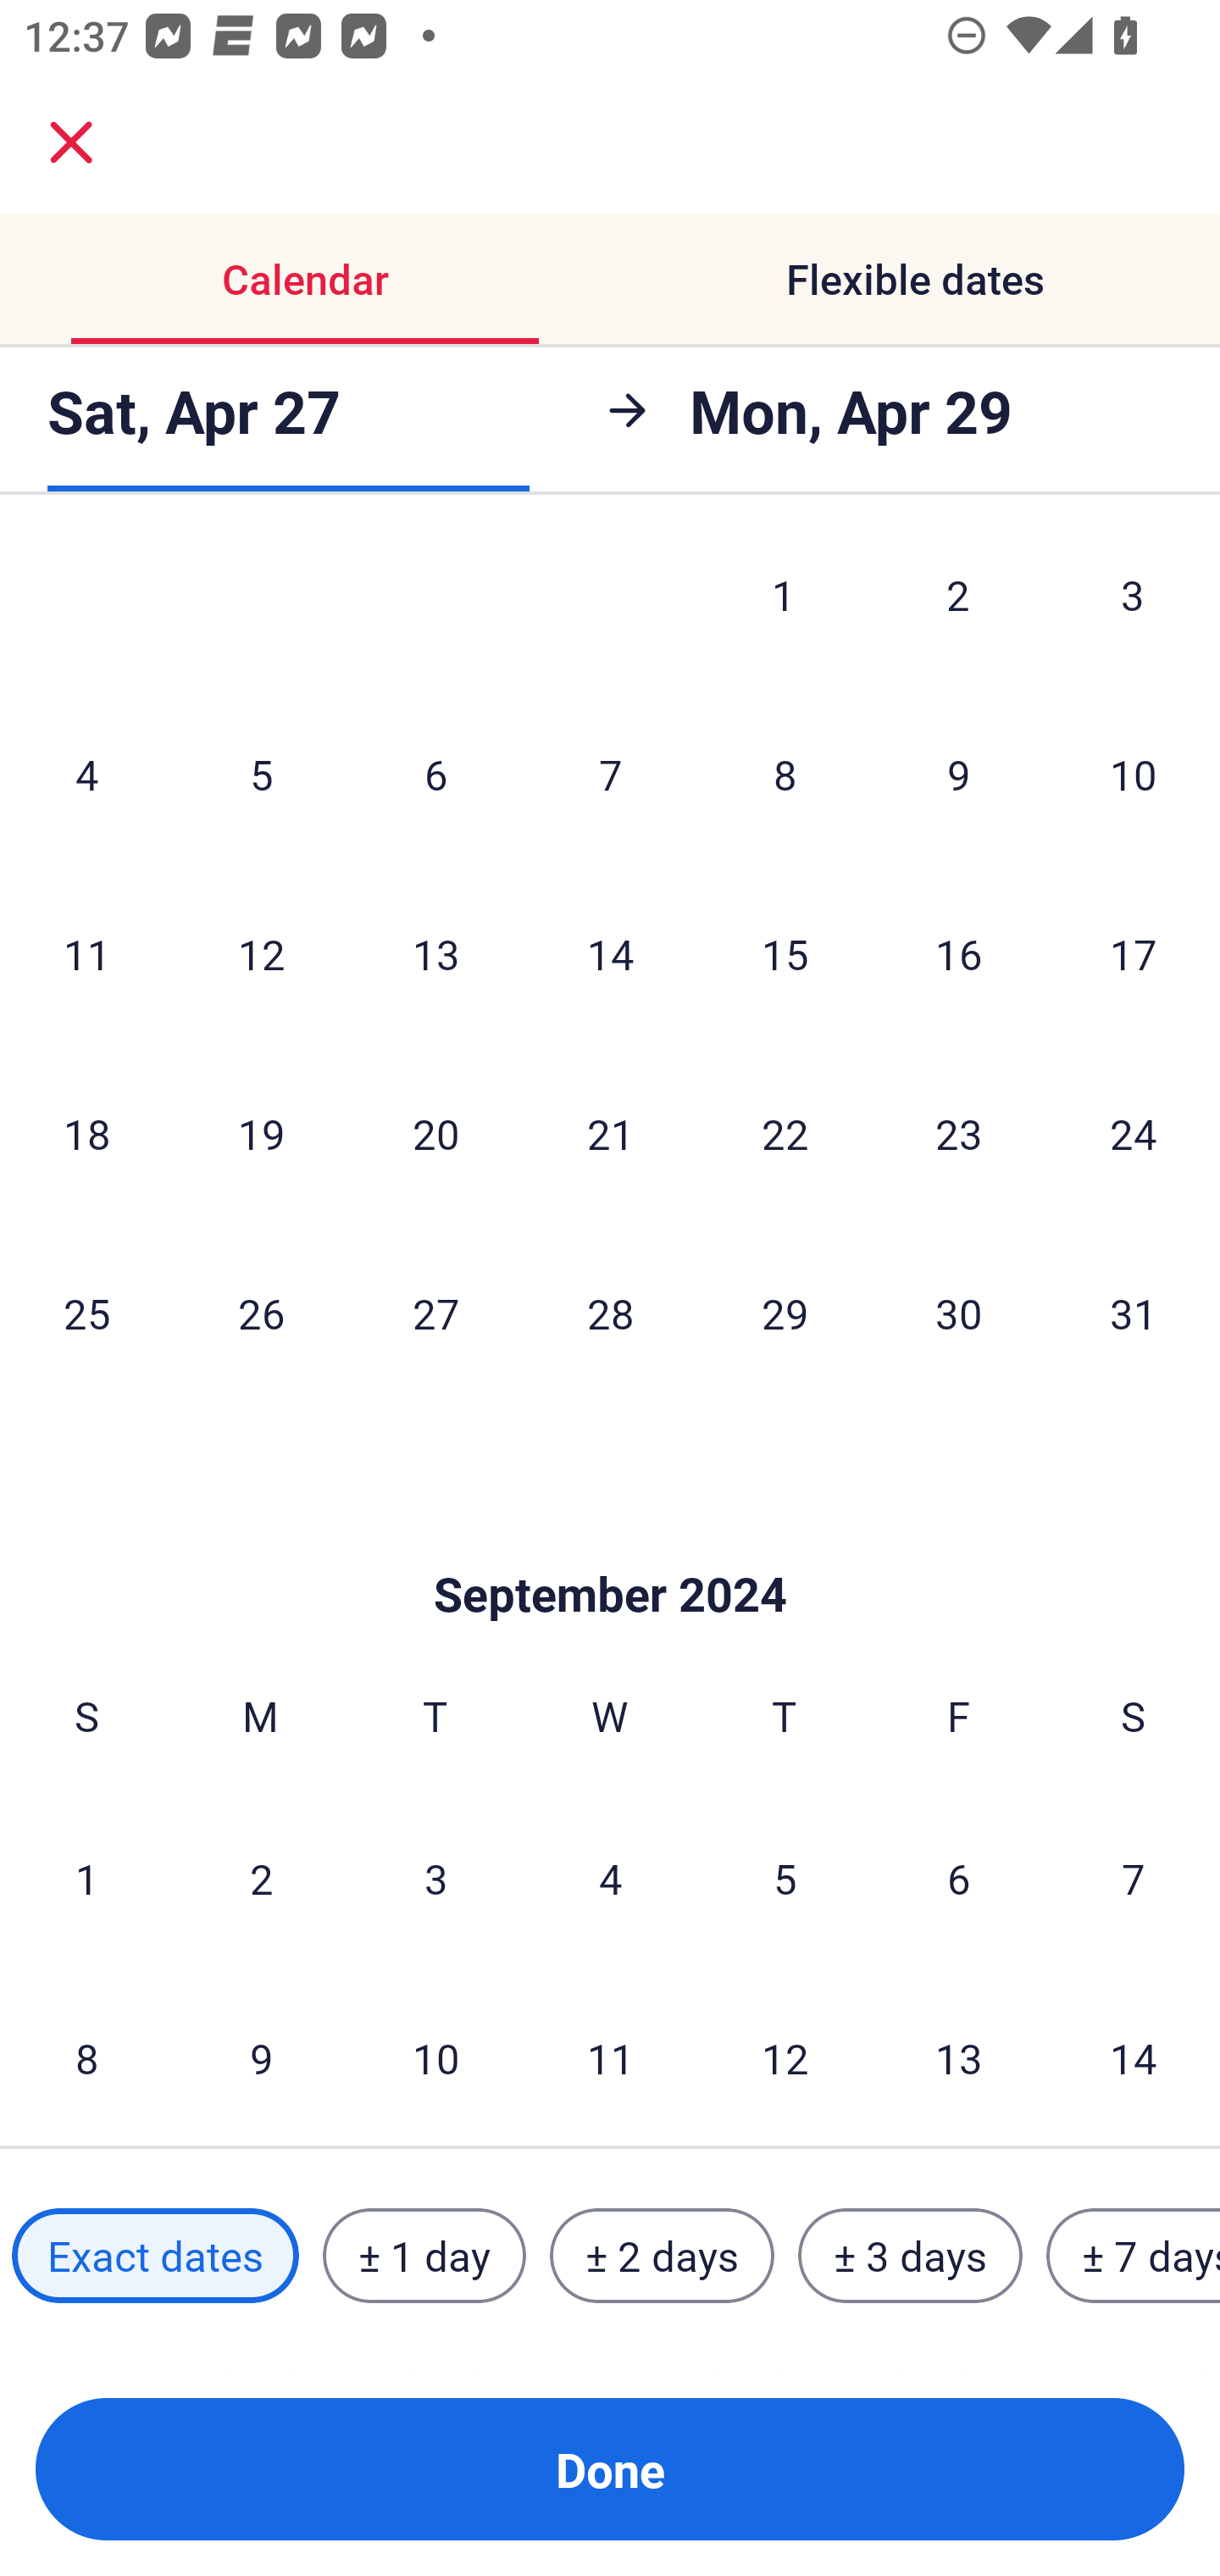 The image size is (1220, 2576). What do you see at coordinates (86, 954) in the screenshot?
I see `11 Sunday, August 11, 2024` at bounding box center [86, 954].